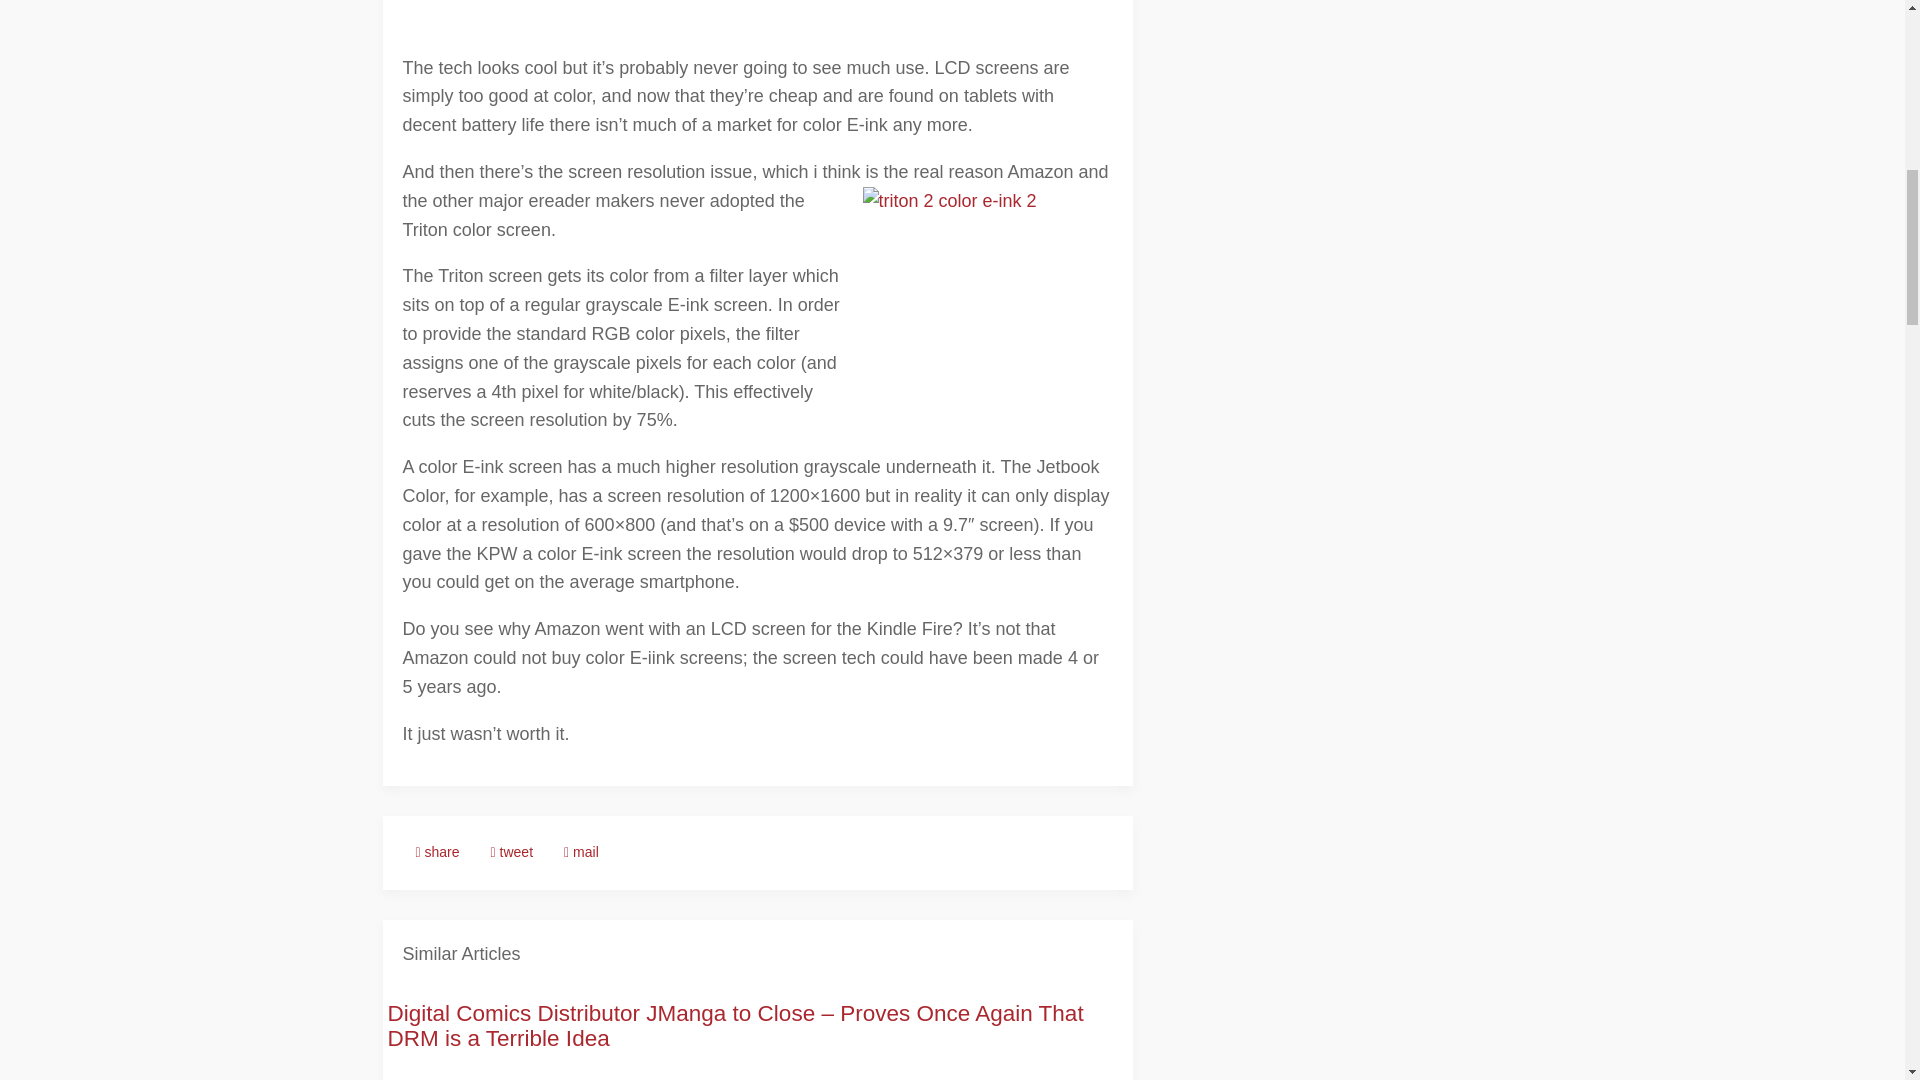 Image resolution: width=1920 pixels, height=1080 pixels. What do you see at coordinates (582, 852) in the screenshot?
I see `mail` at bounding box center [582, 852].